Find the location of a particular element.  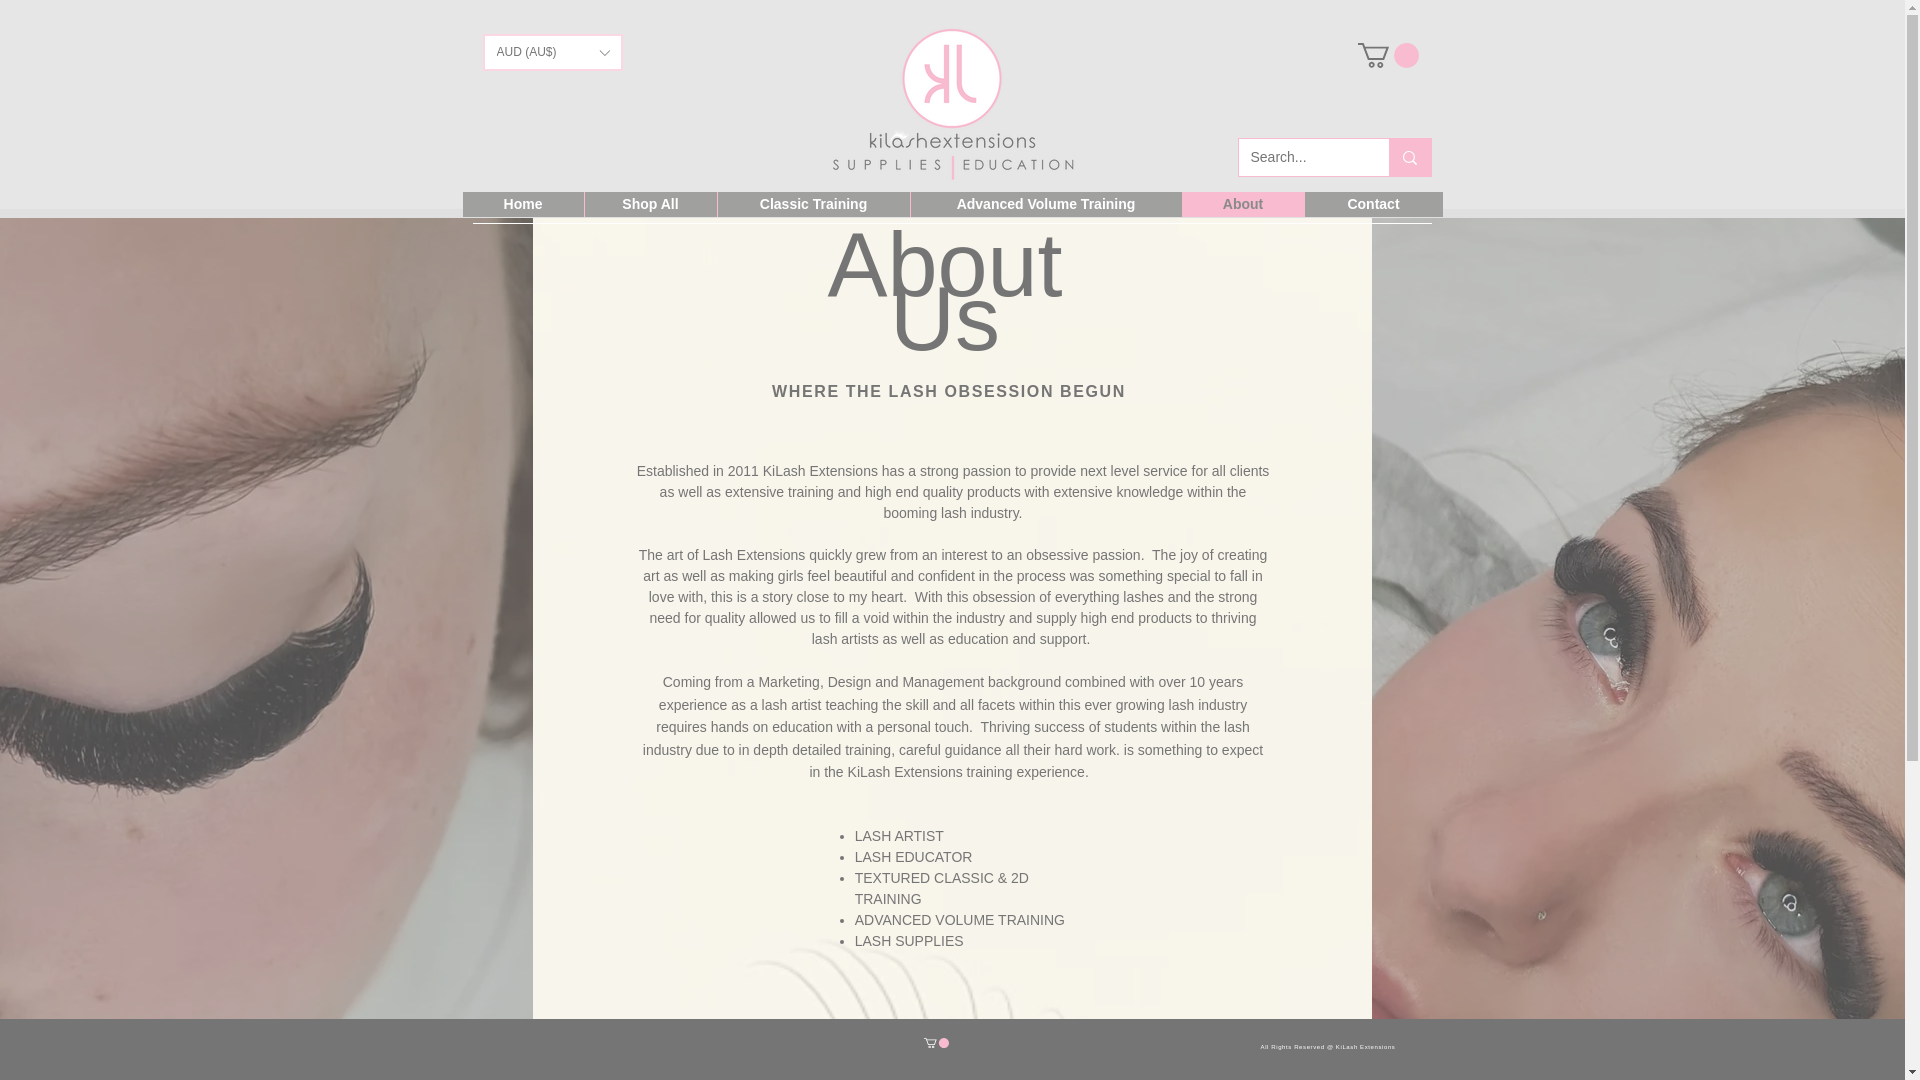

Contact is located at coordinates (1373, 204).